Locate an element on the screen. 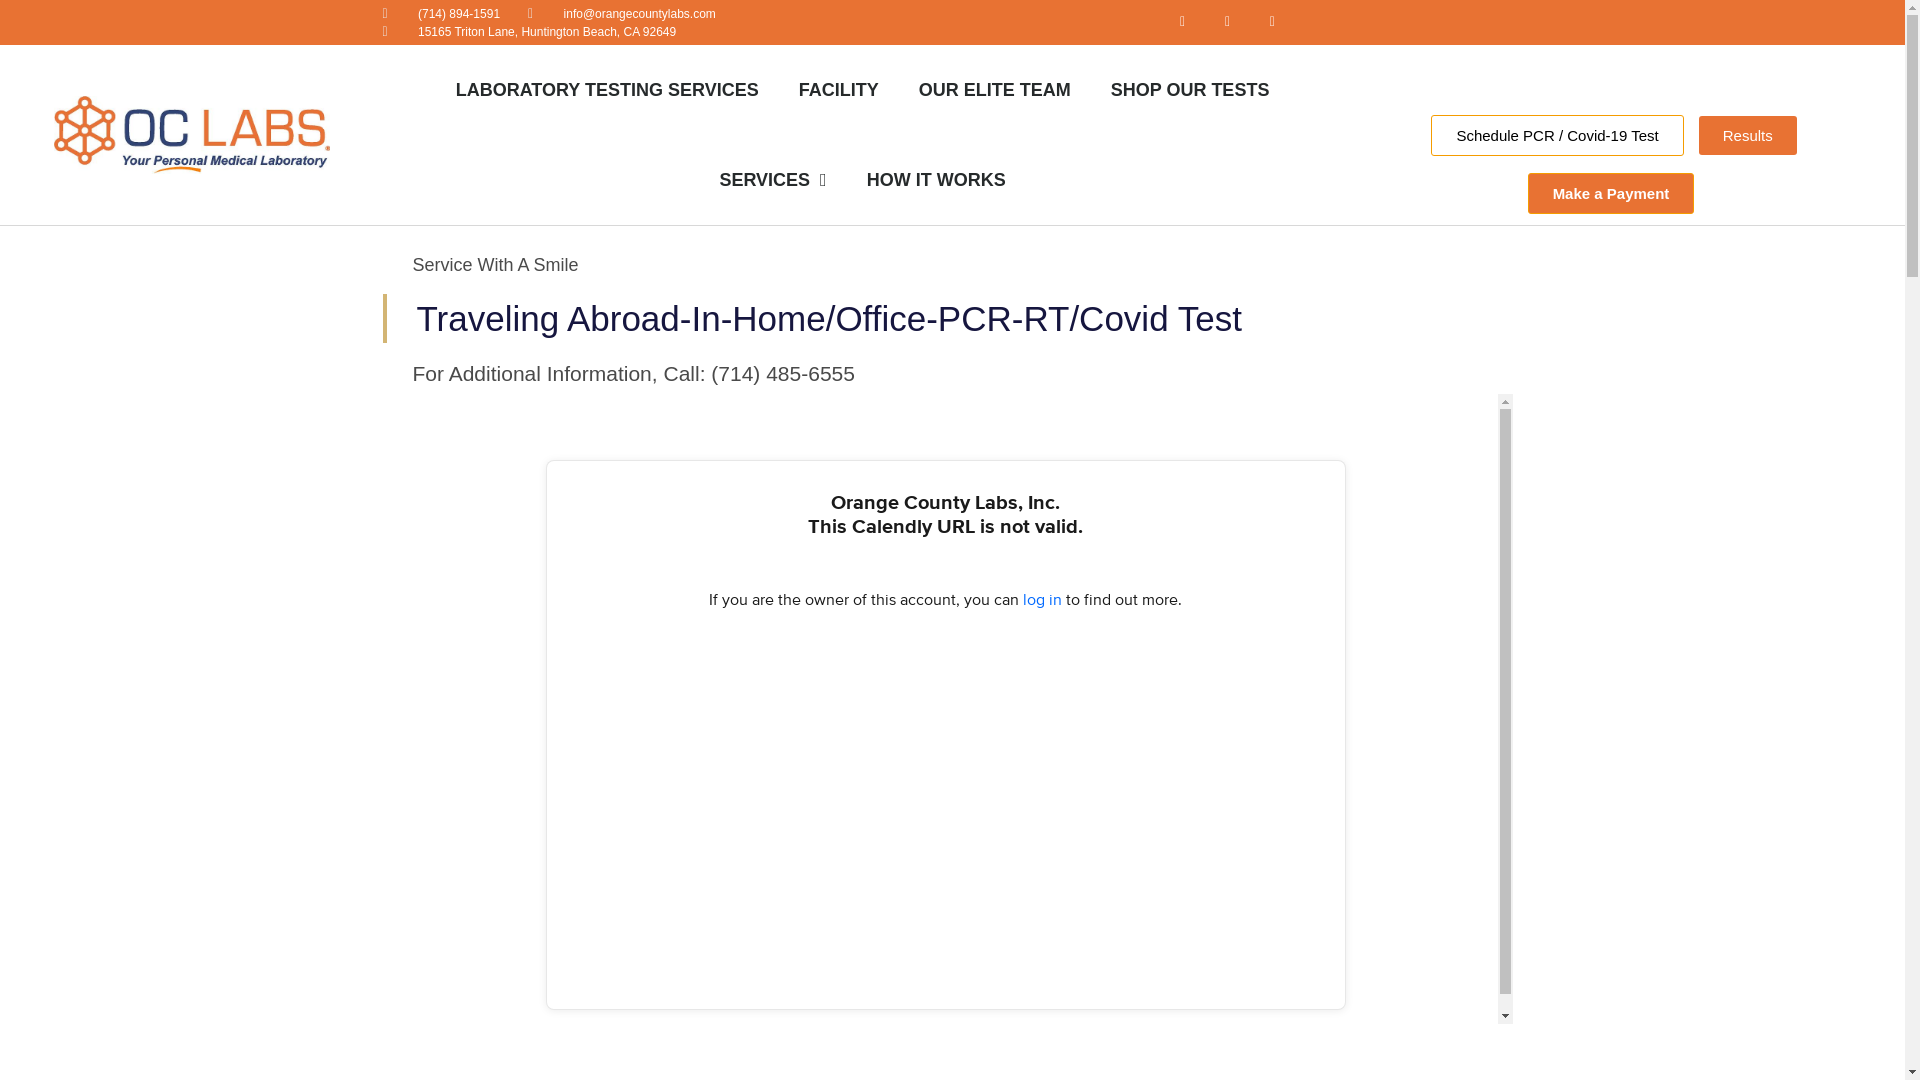  FACILITY is located at coordinates (838, 90).